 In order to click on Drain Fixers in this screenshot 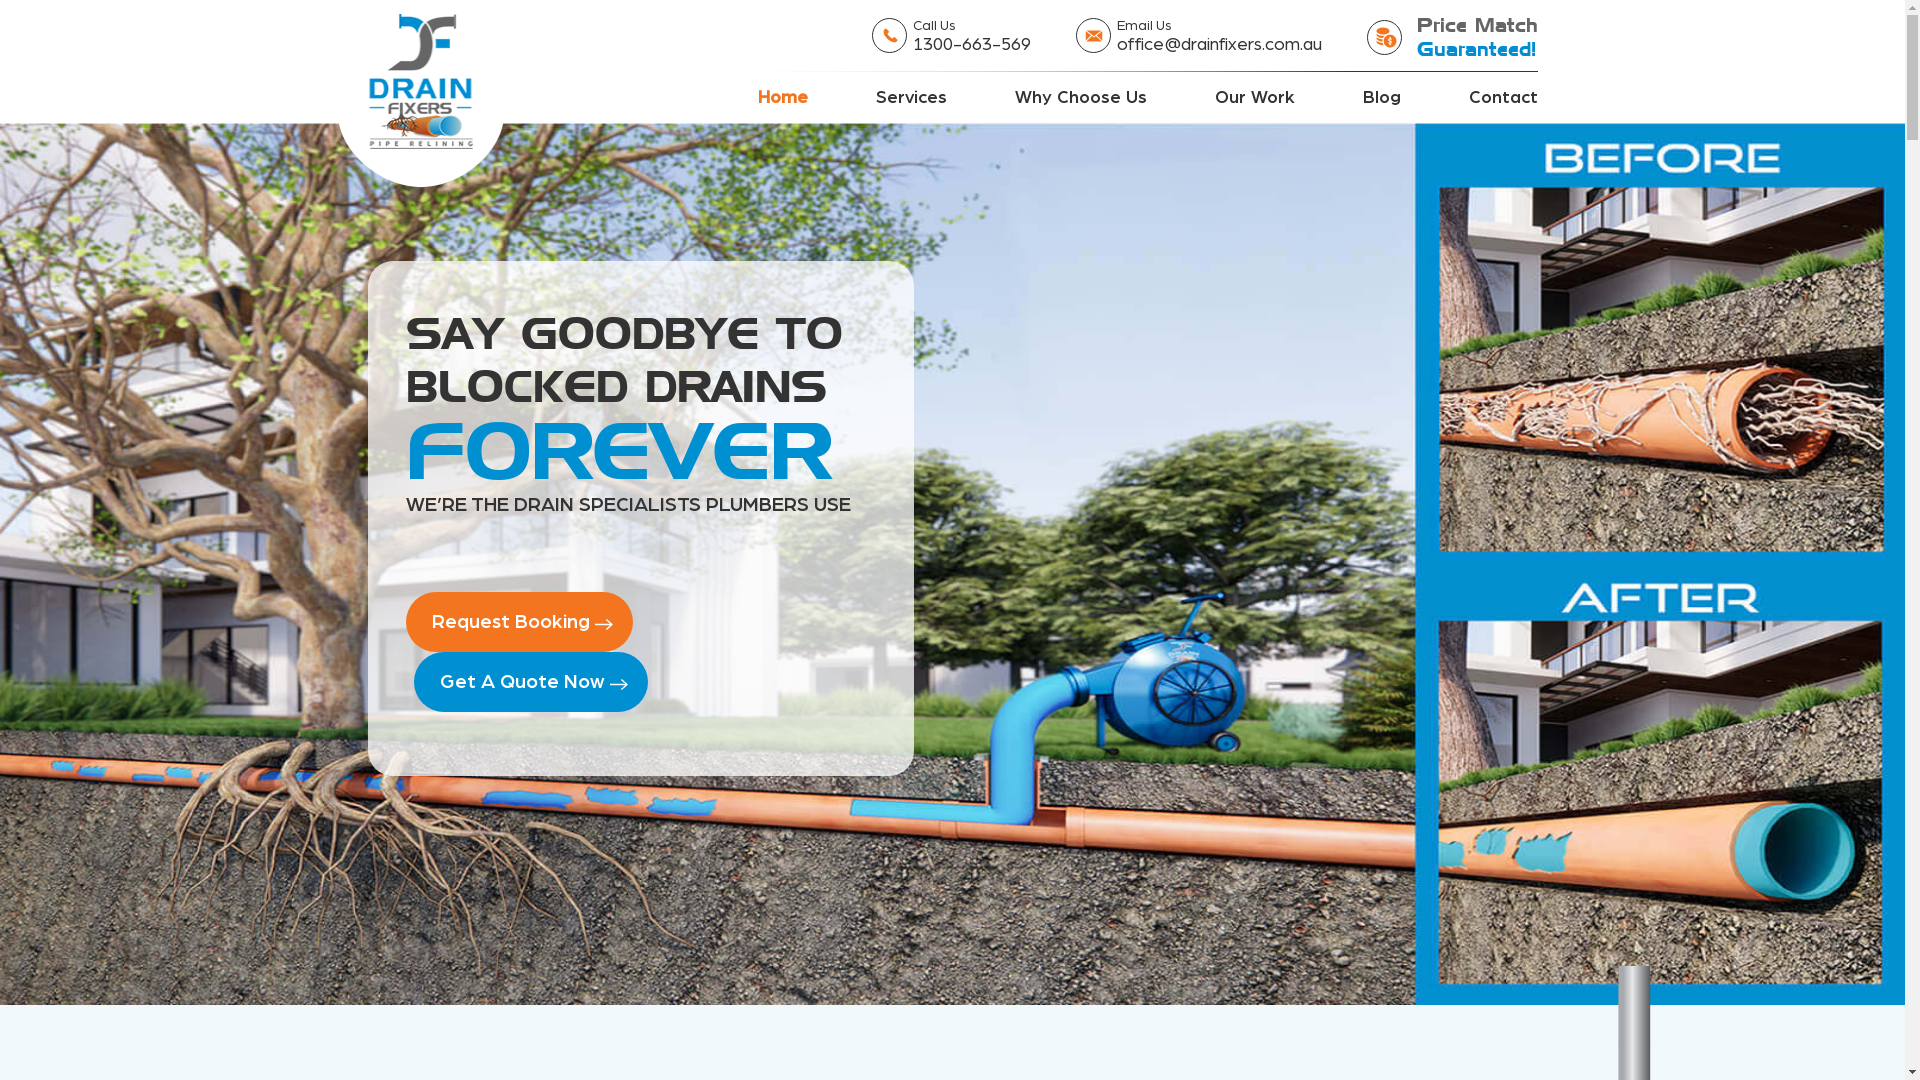, I will do `click(421, 93)`.